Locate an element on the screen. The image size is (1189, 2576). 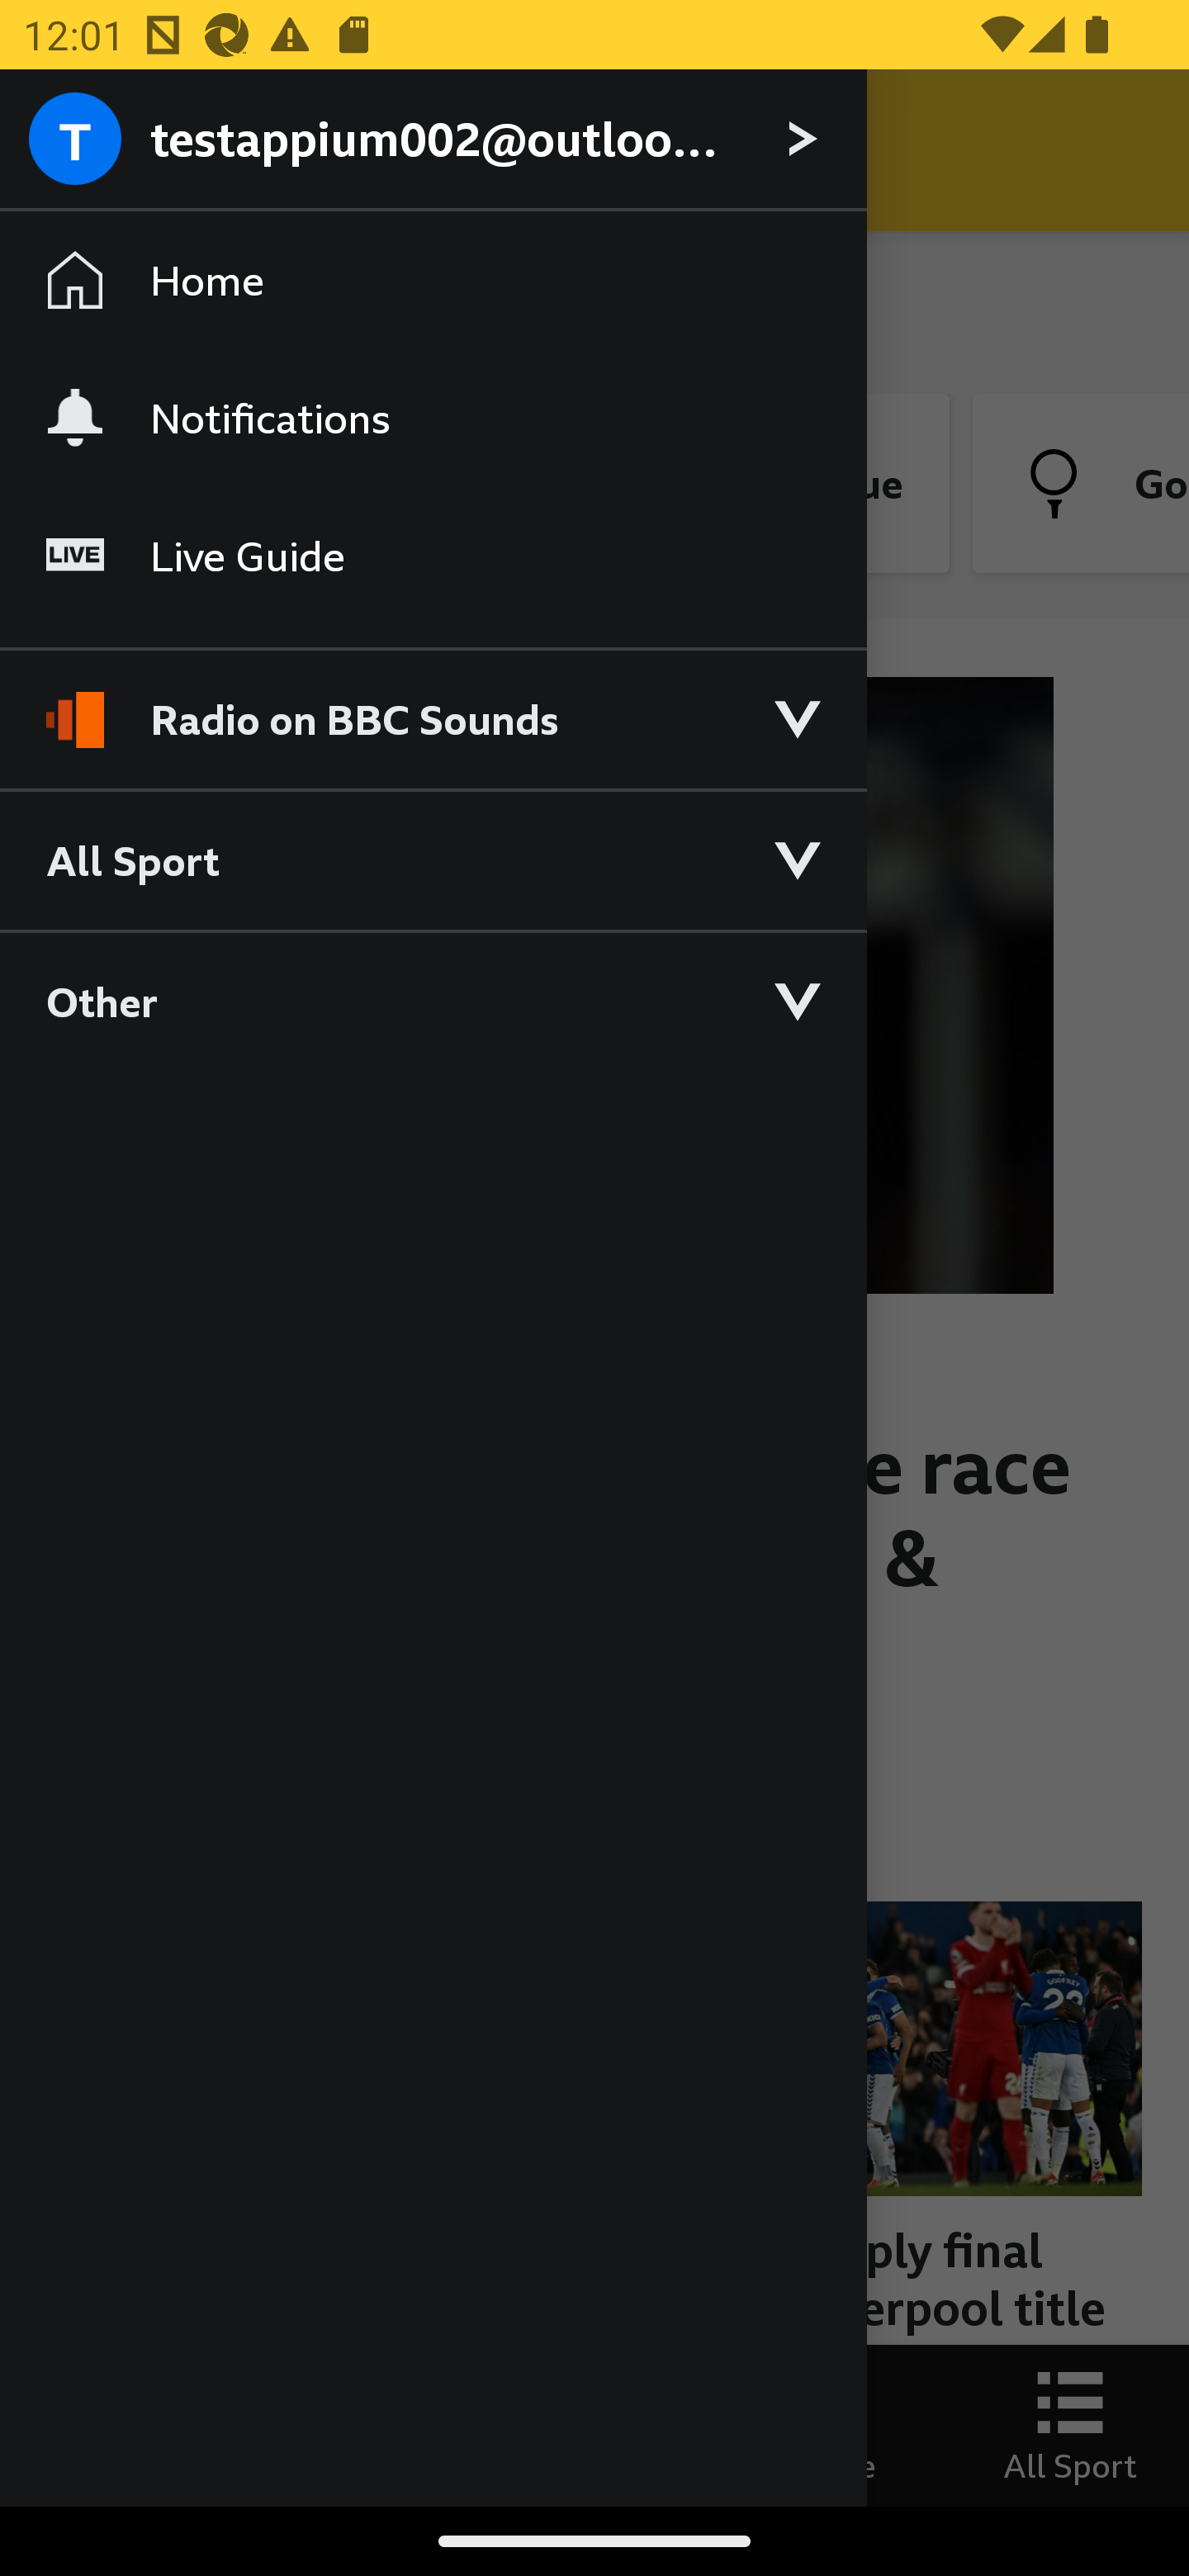
testappium002@outlook.com is located at coordinates (433, 140).